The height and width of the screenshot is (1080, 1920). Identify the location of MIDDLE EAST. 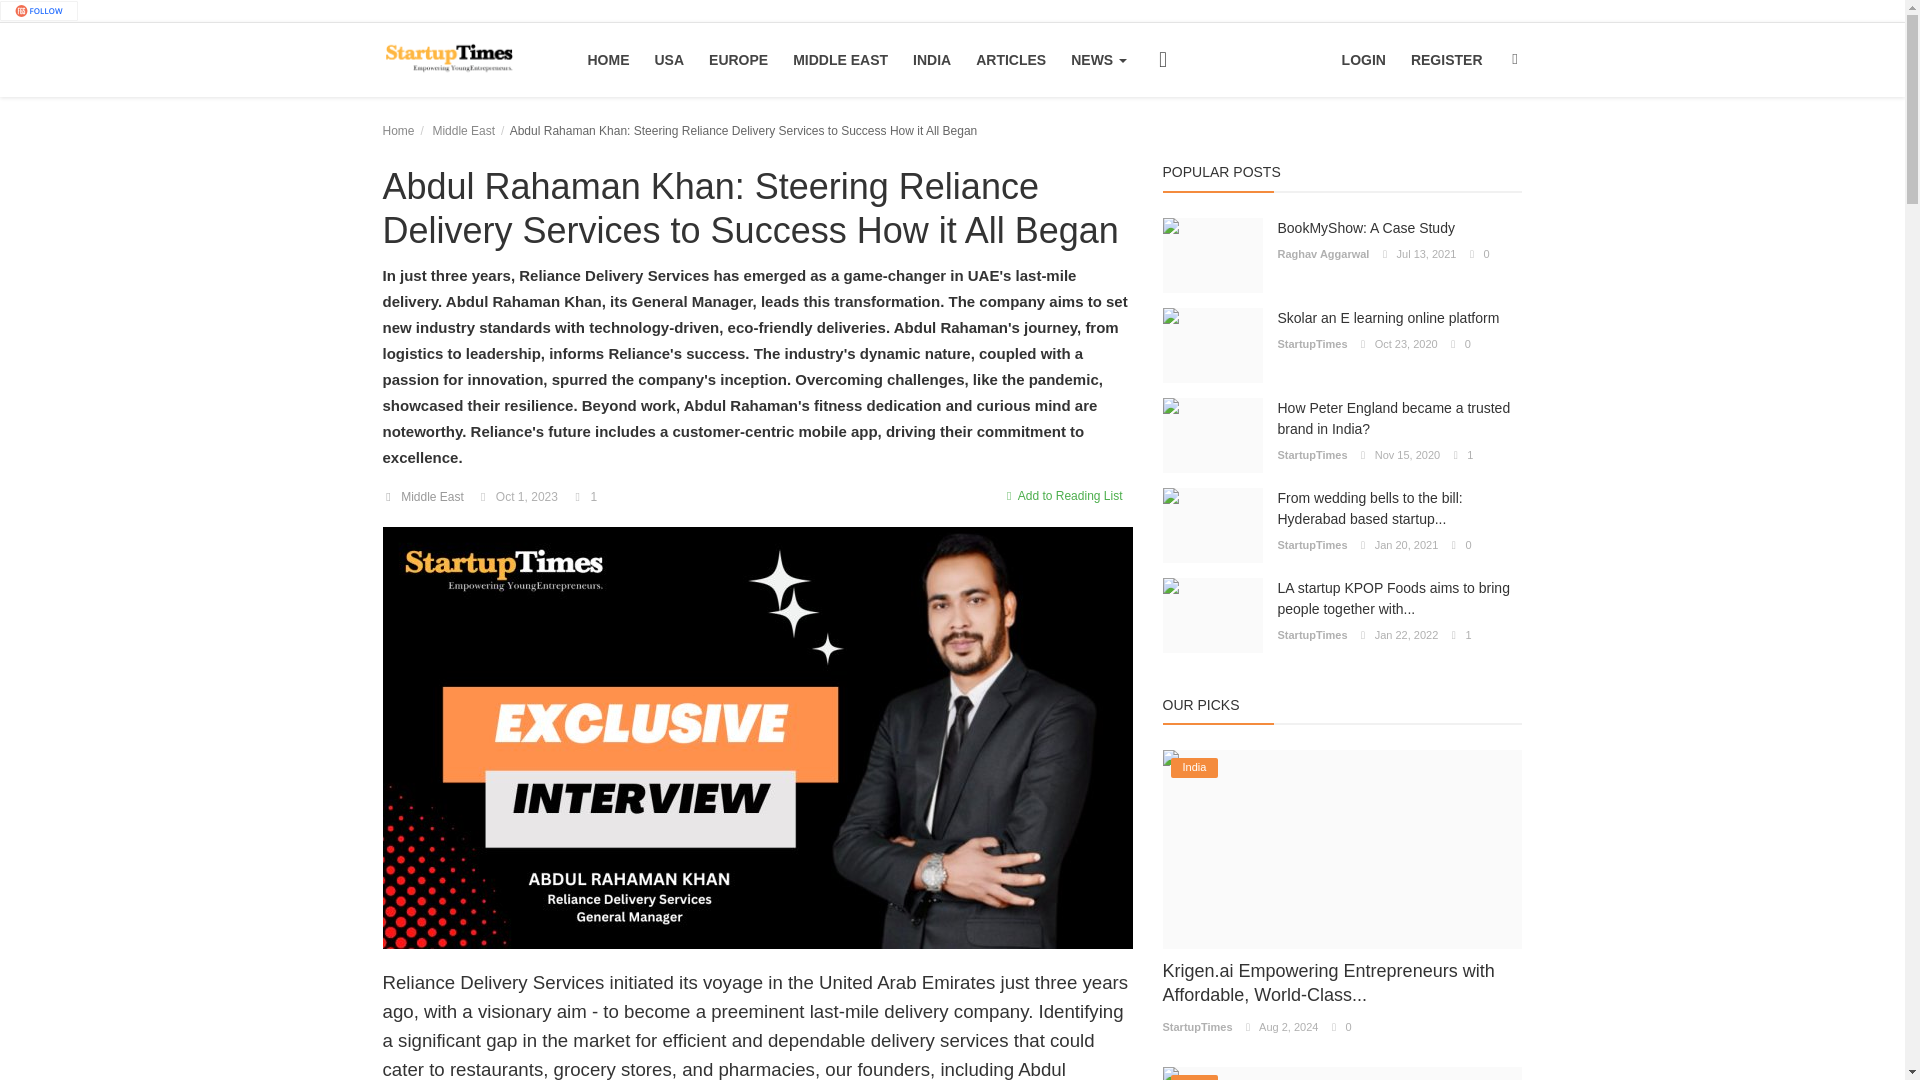
(840, 60).